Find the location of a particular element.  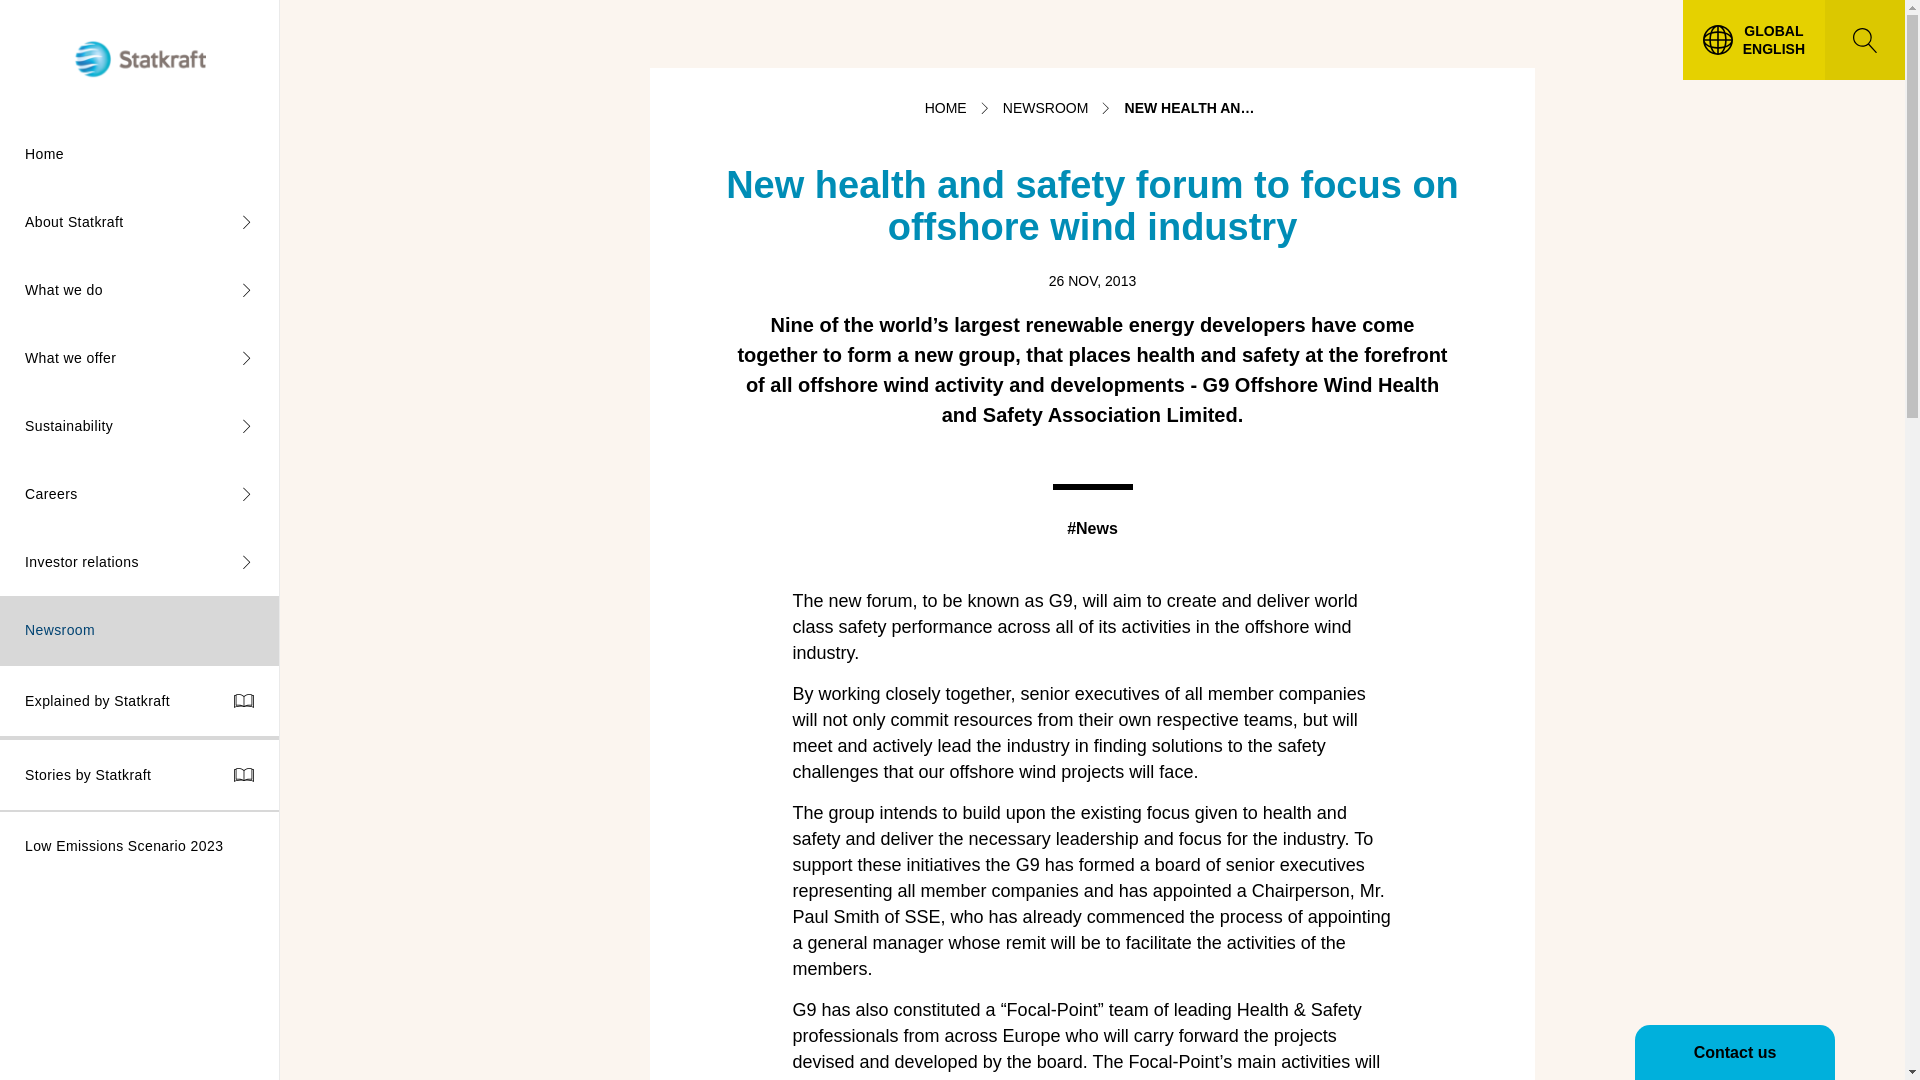

Home is located at coordinates (139, 153).